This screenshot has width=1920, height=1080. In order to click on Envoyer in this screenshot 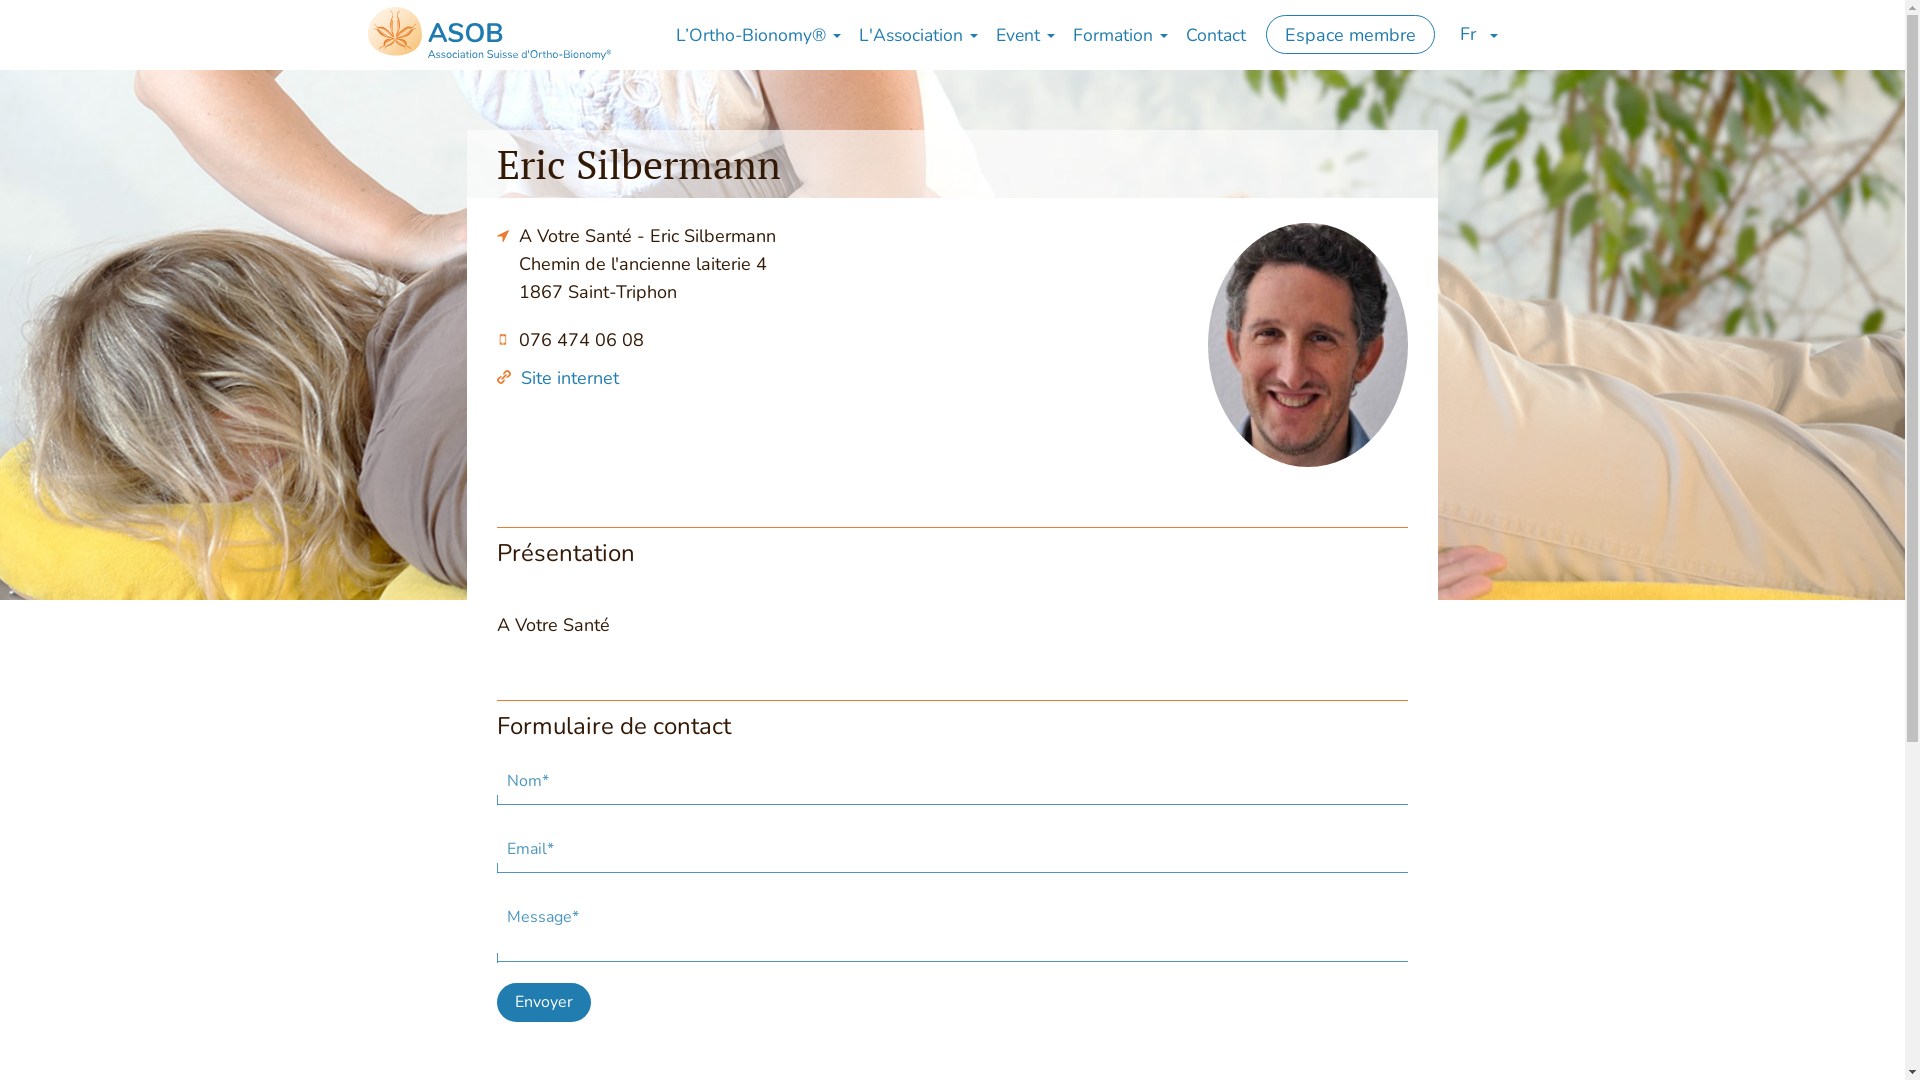, I will do `click(544, 1002)`.